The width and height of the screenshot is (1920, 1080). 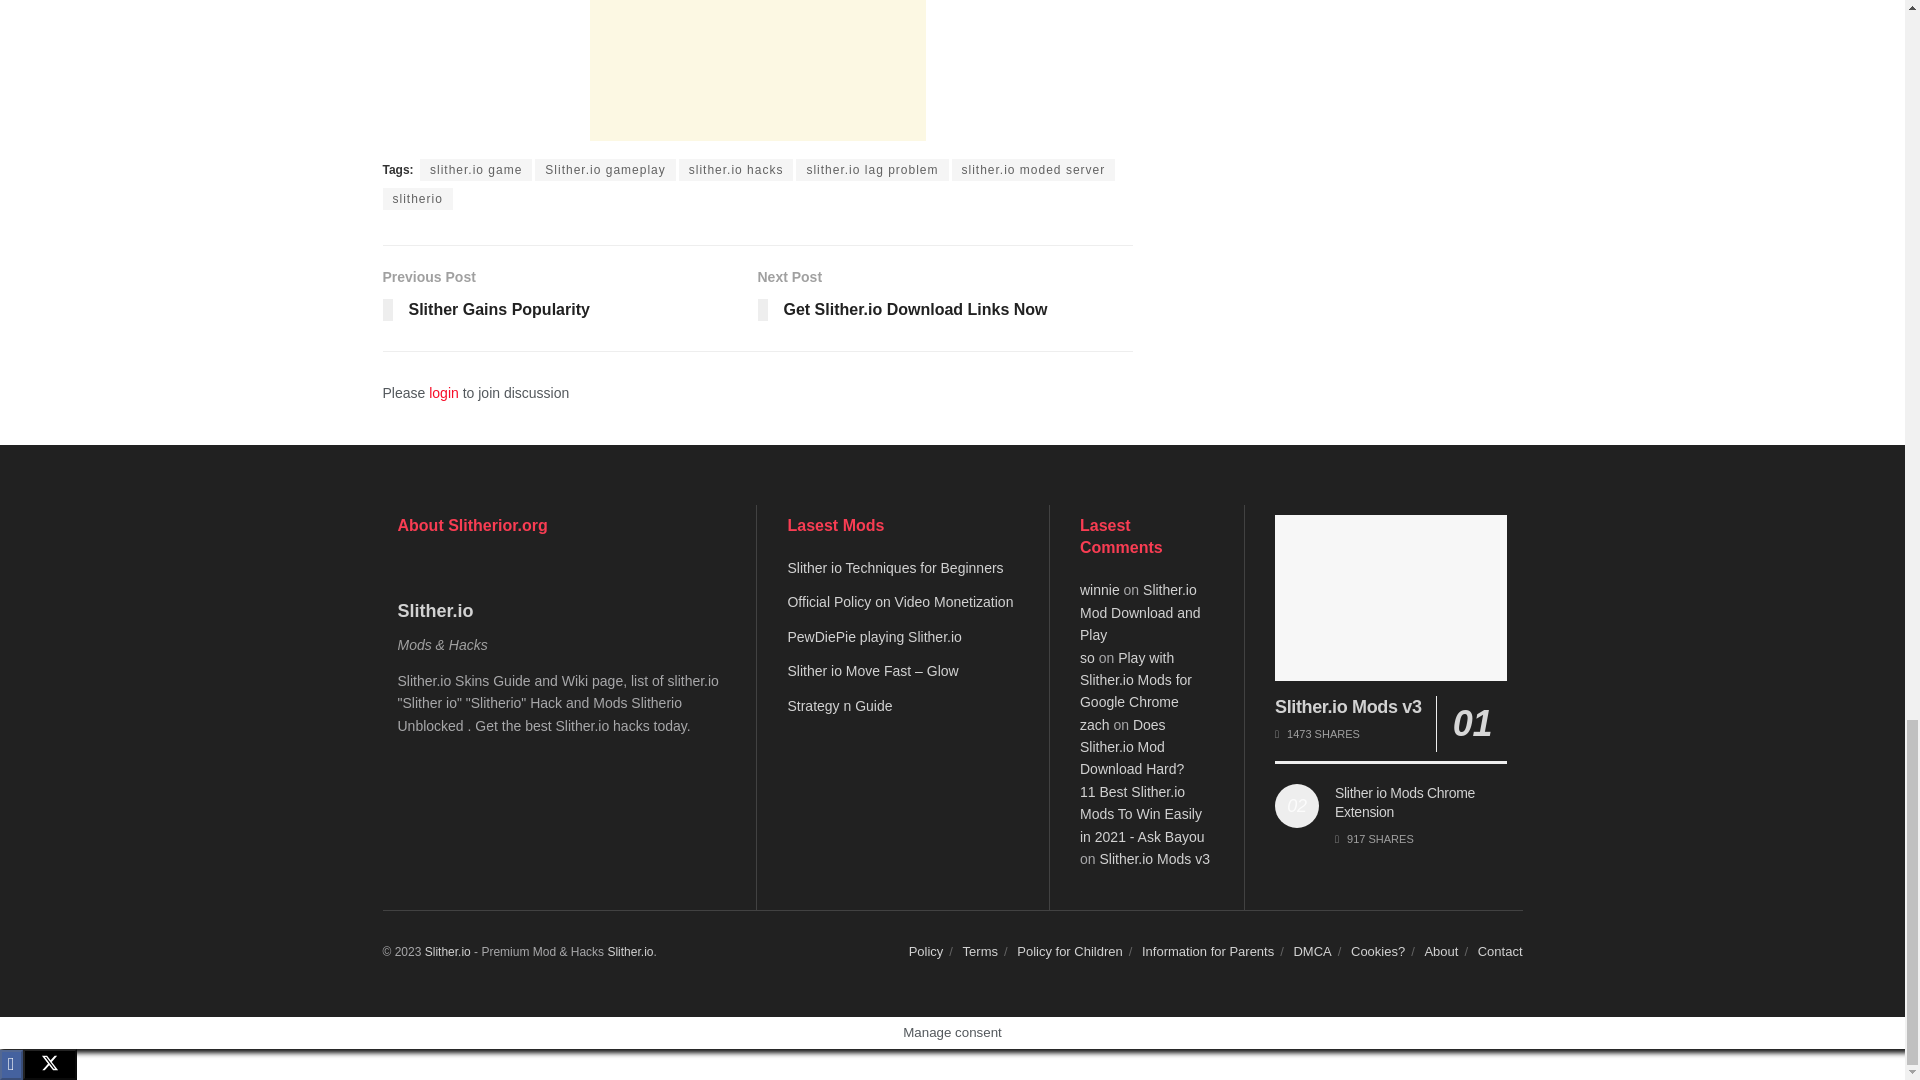 I want to click on Slither.io, so click(x=629, y=952).